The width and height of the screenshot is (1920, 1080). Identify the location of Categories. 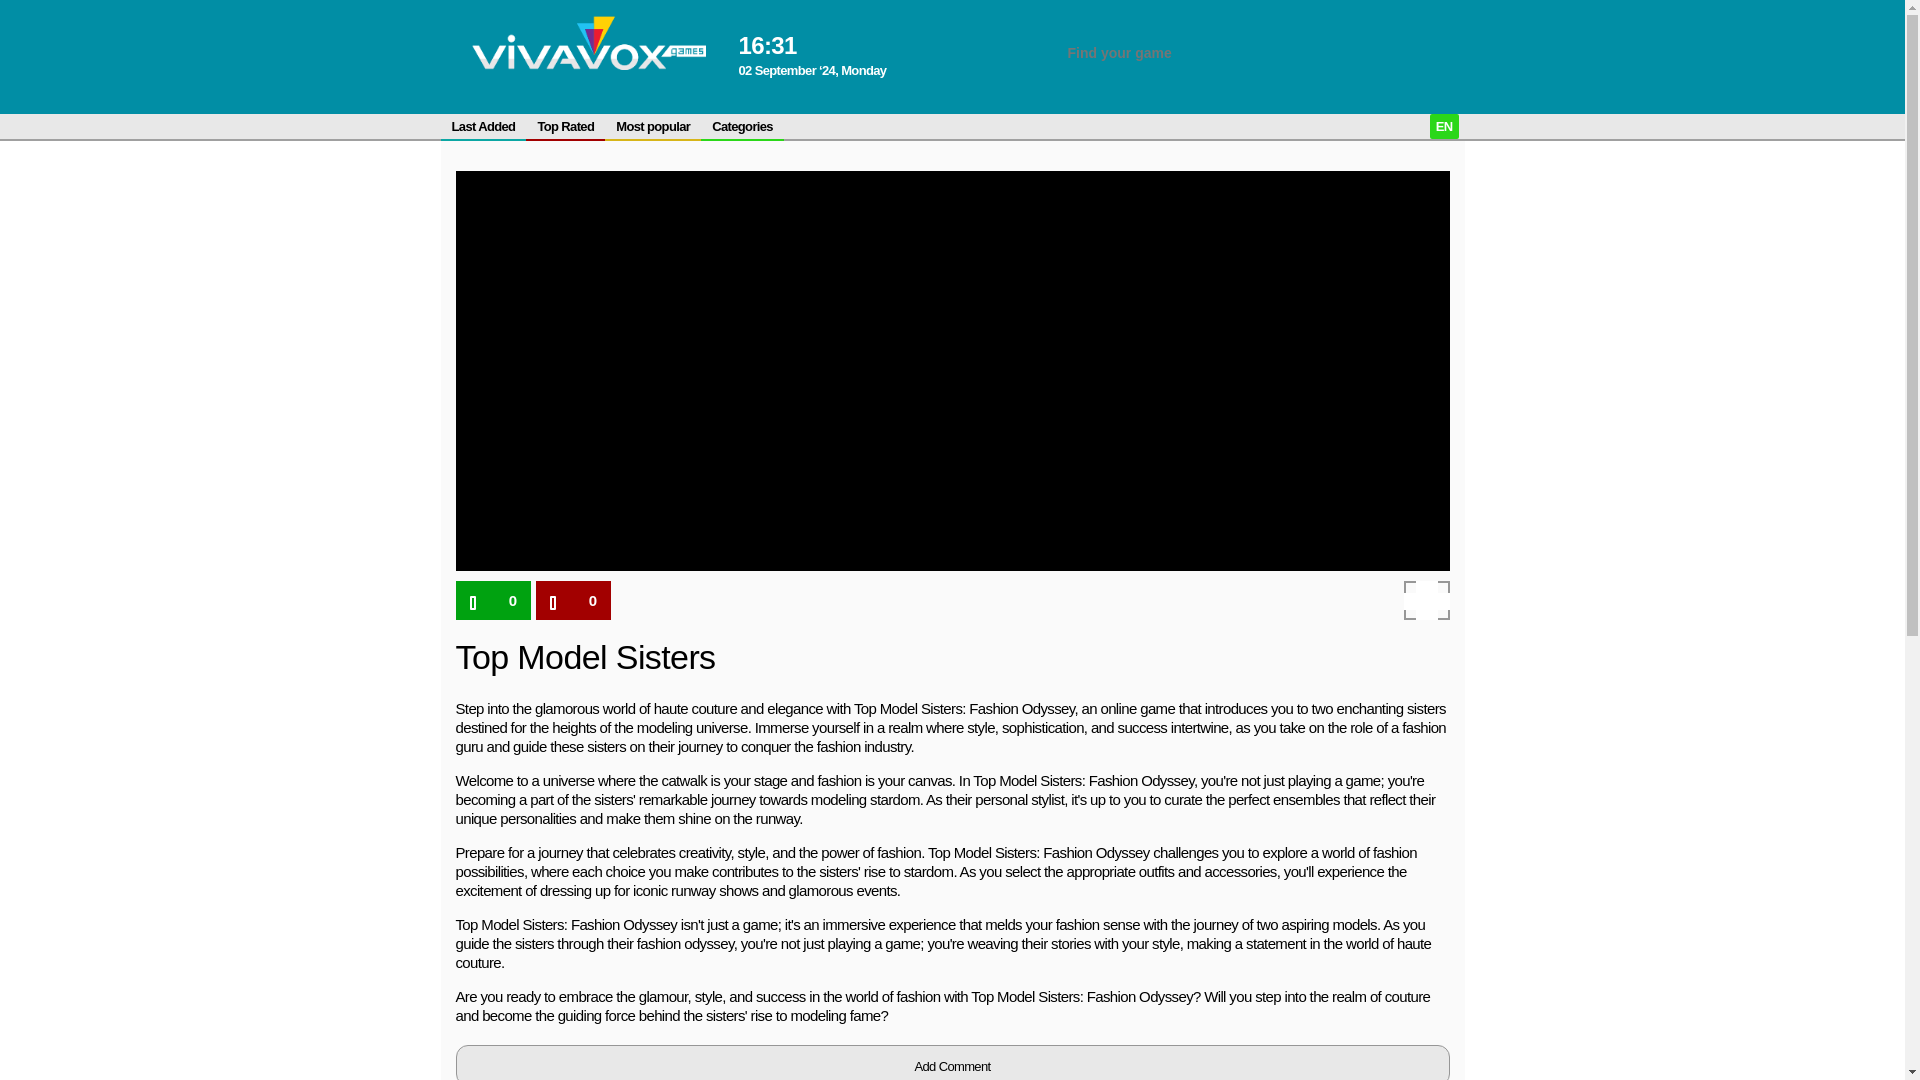
(742, 127).